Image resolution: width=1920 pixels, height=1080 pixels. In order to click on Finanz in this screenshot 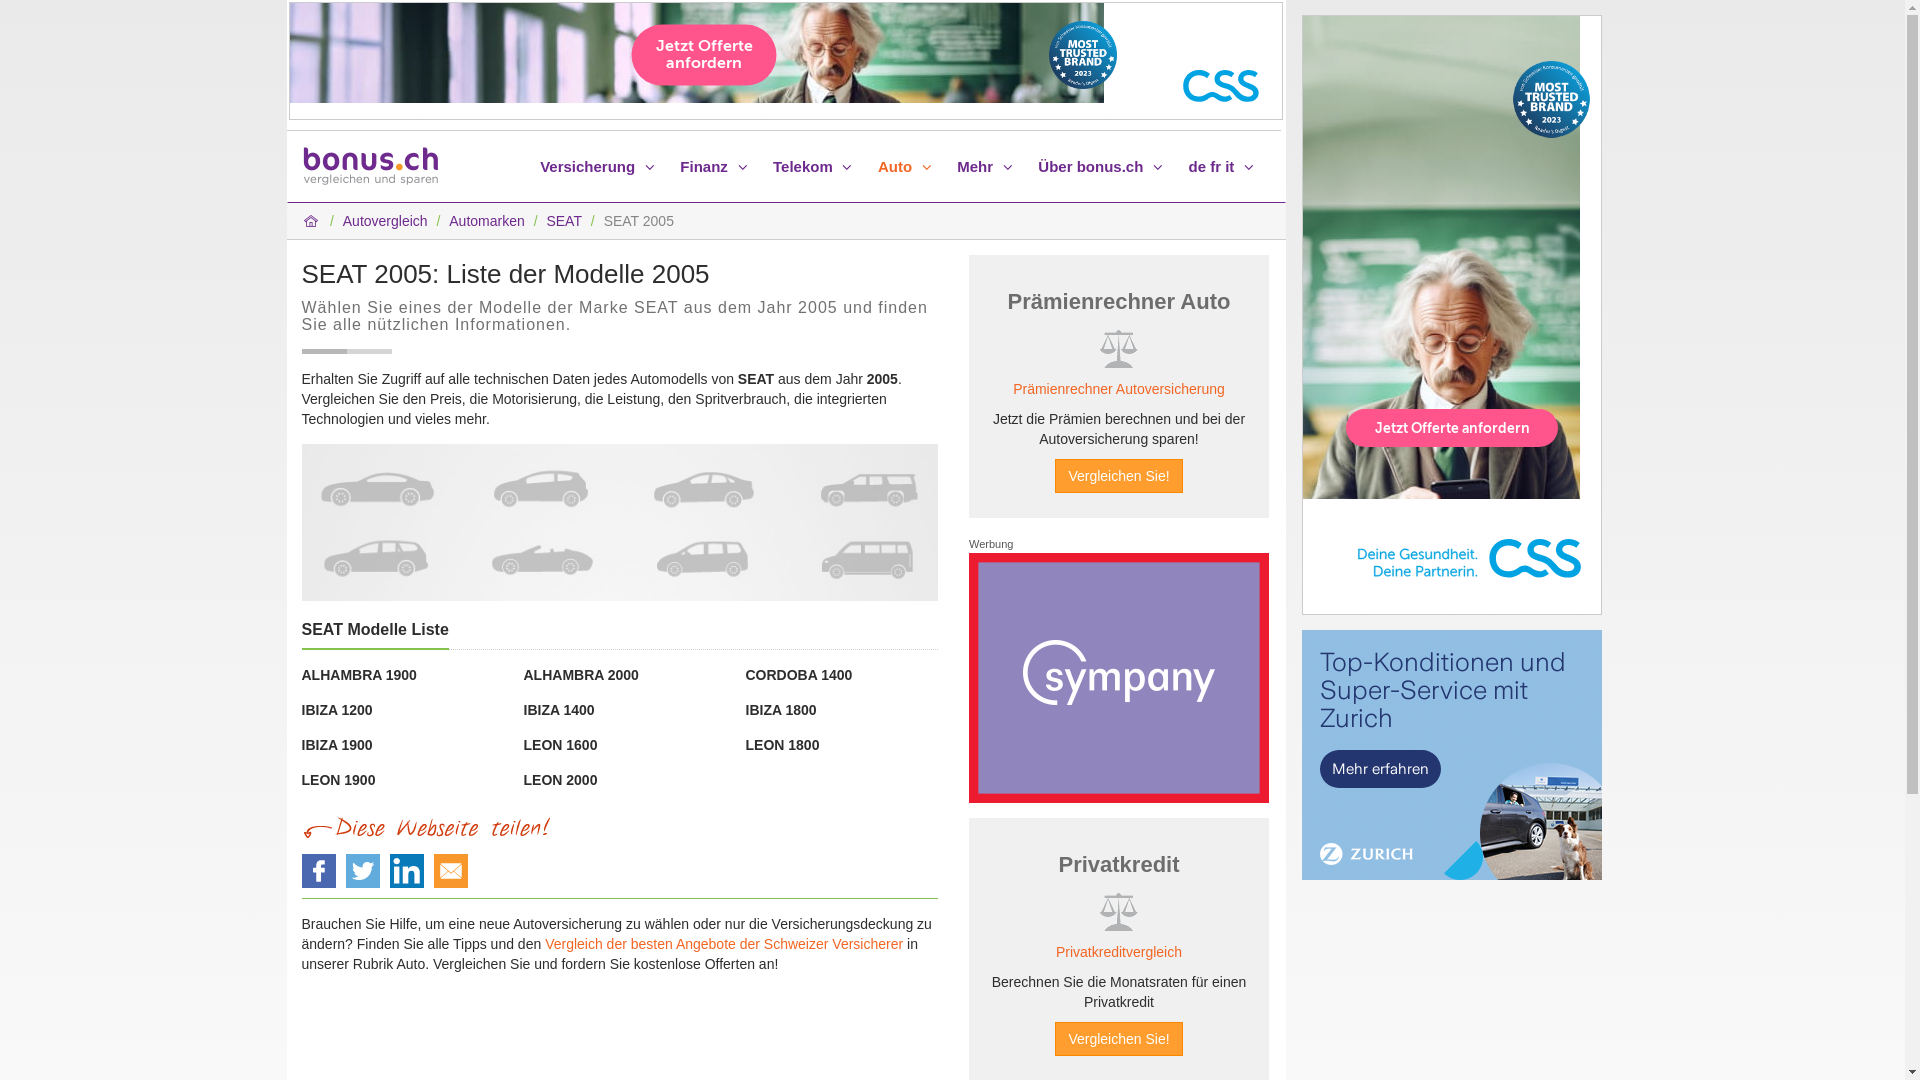, I will do `click(716, 167)`.